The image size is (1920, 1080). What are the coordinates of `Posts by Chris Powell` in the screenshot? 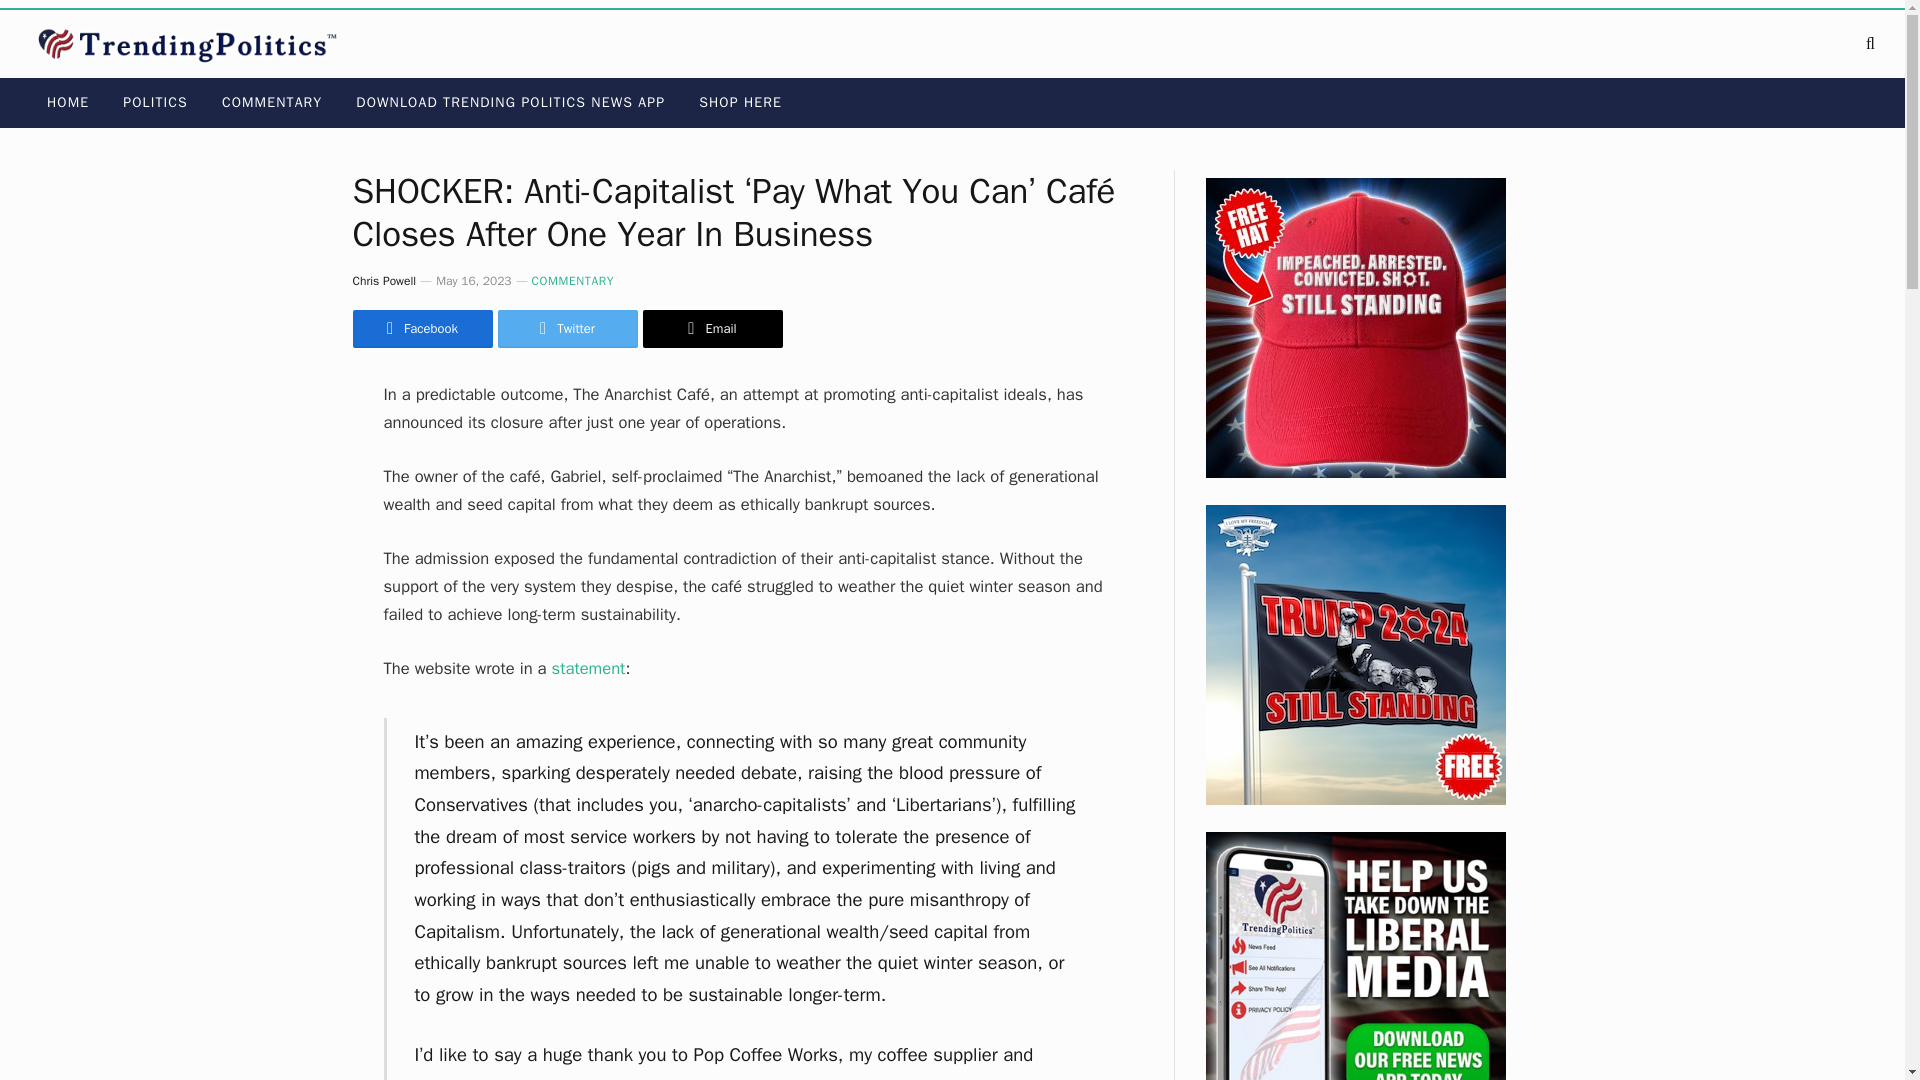 It's located at (384, 281).